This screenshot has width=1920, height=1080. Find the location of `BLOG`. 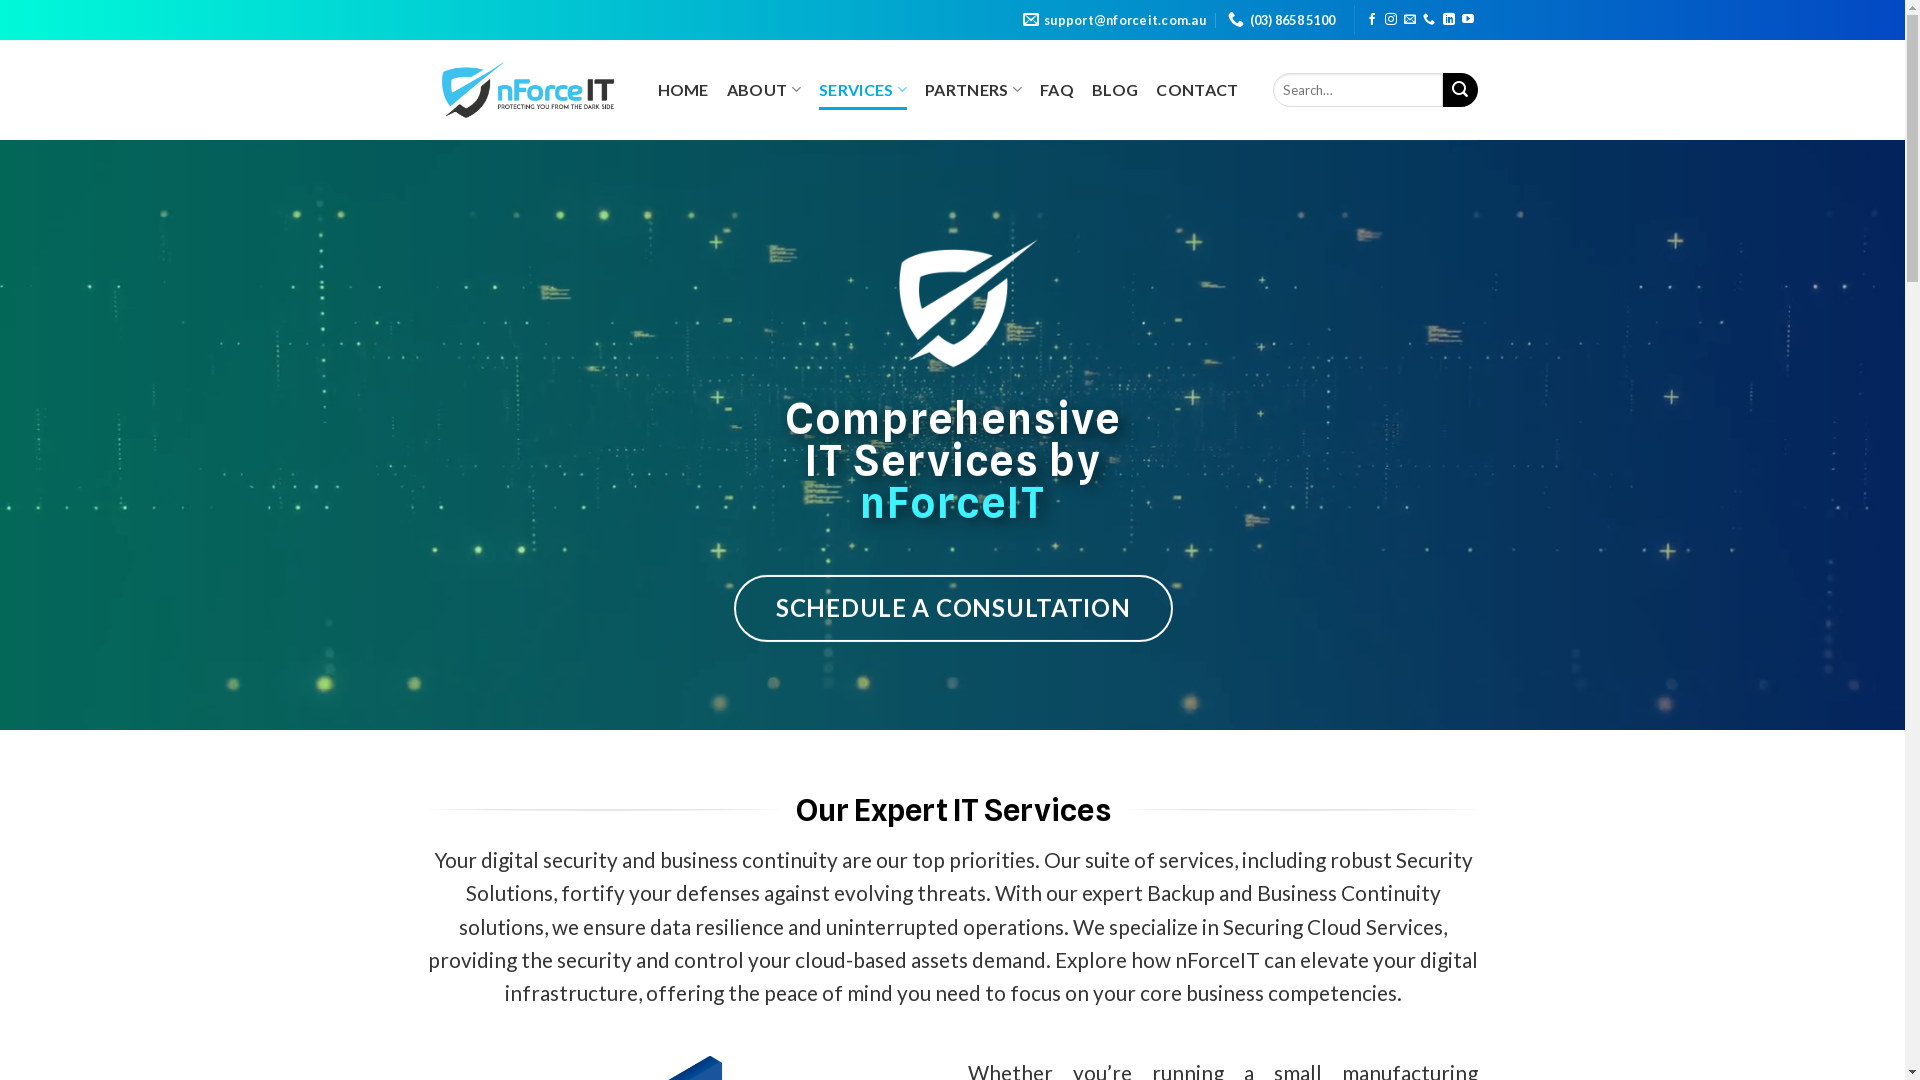

BLOG is located at coordinates (1115, 90).